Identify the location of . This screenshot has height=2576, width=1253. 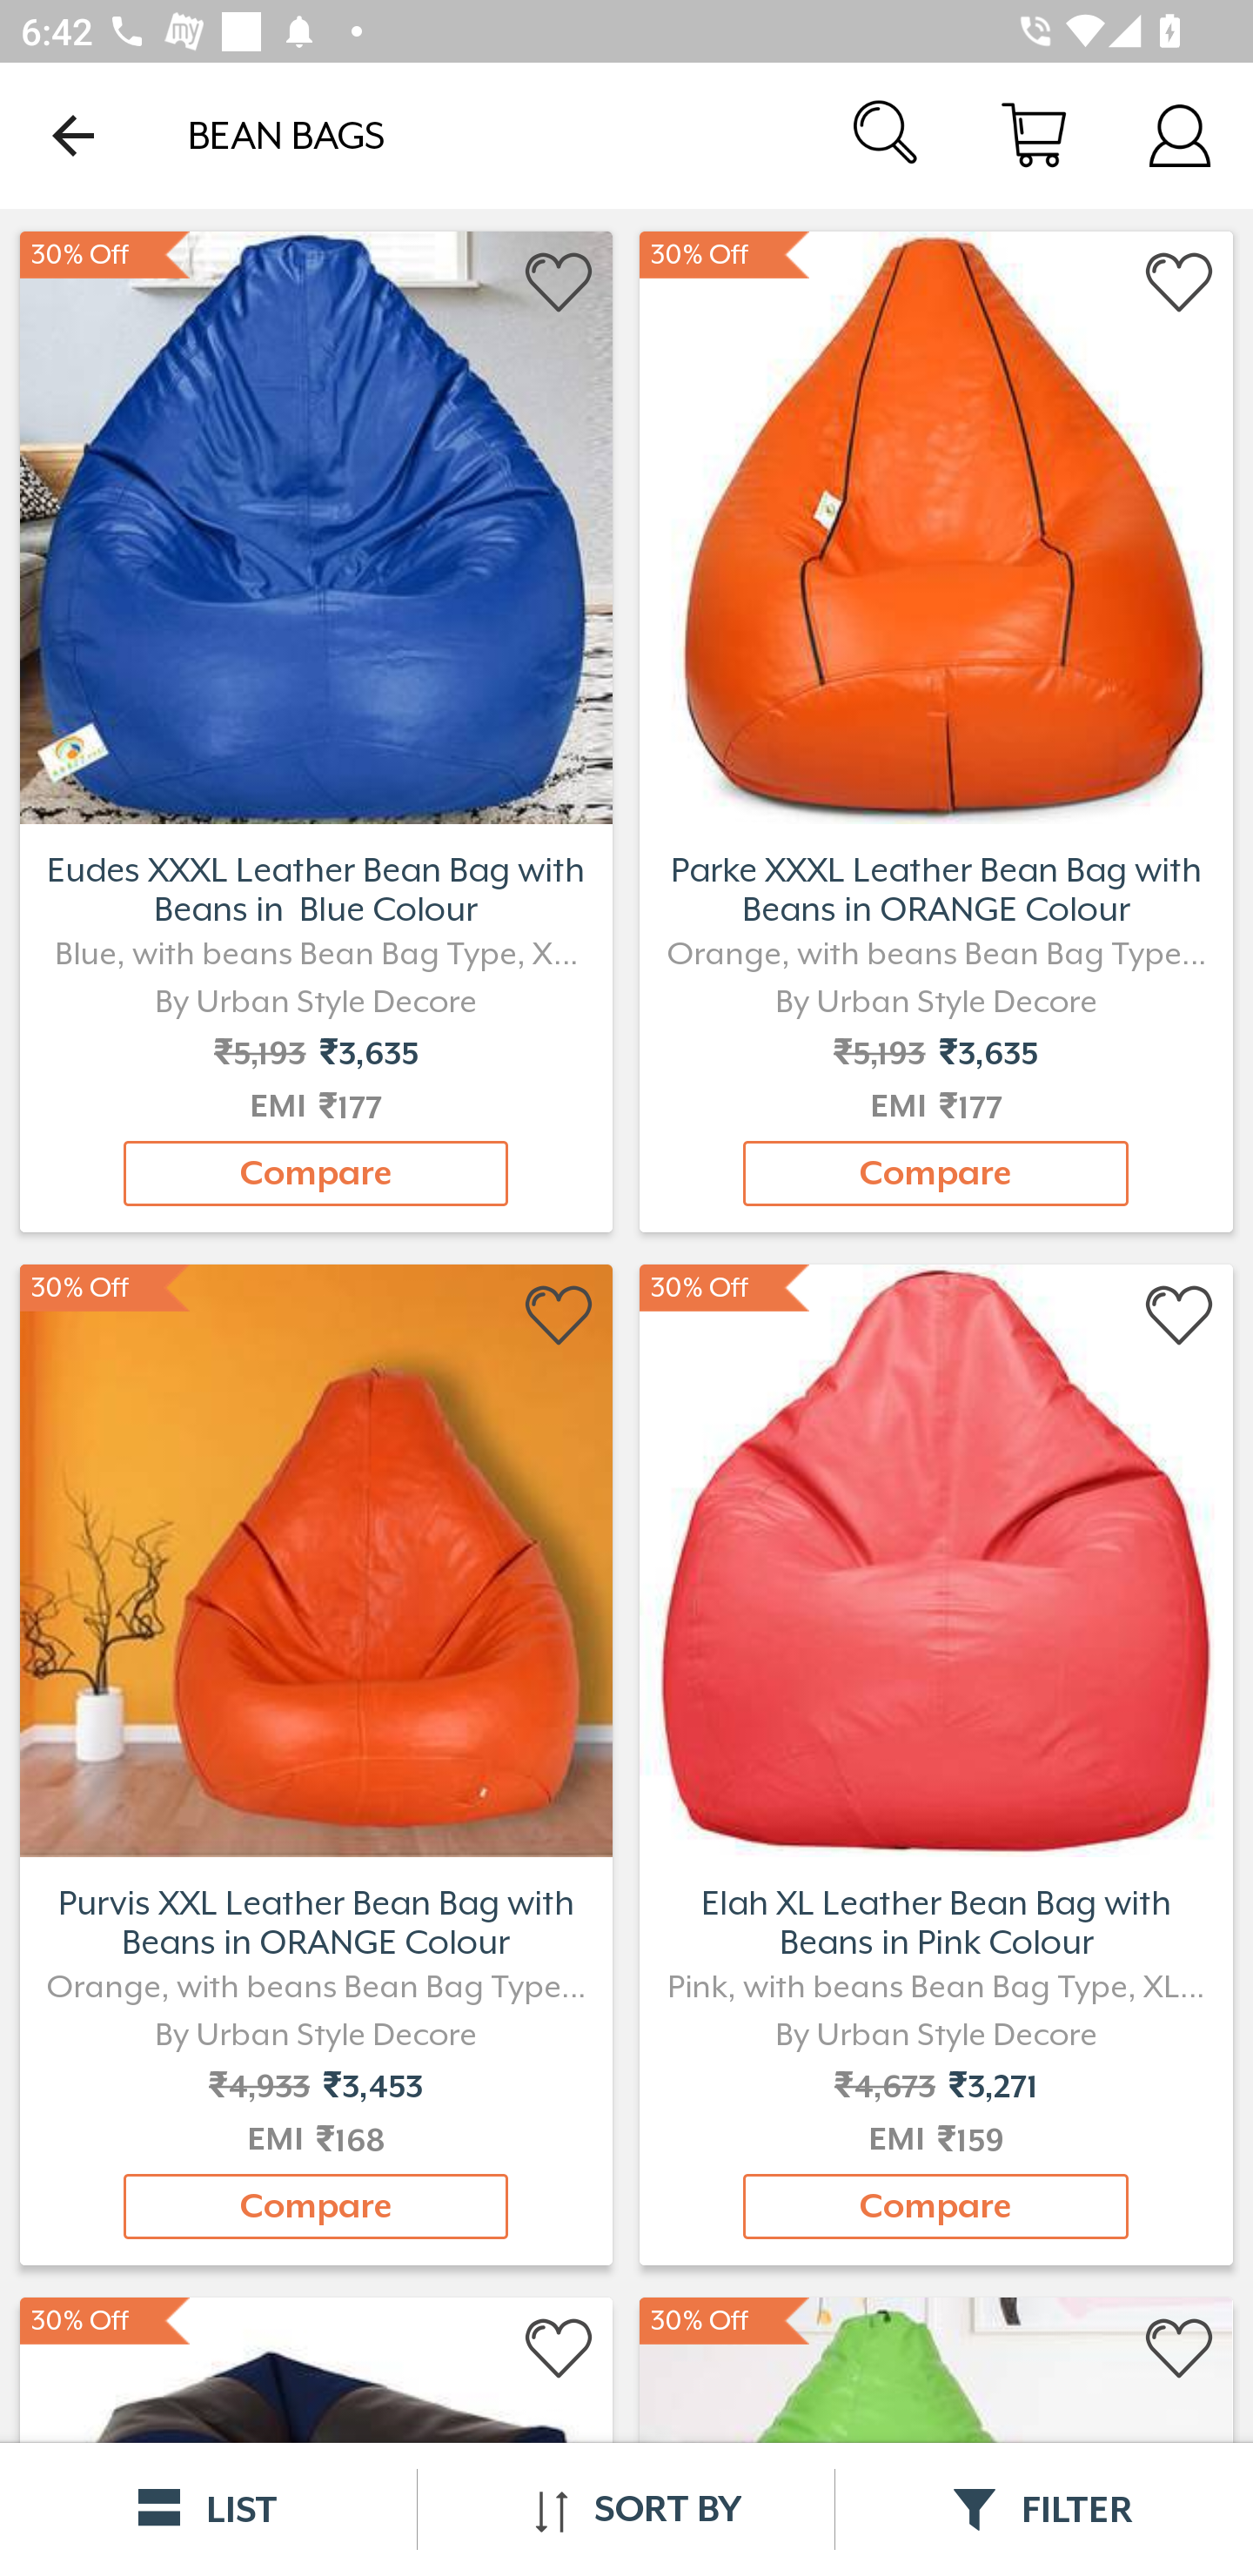
(1180, 1316).